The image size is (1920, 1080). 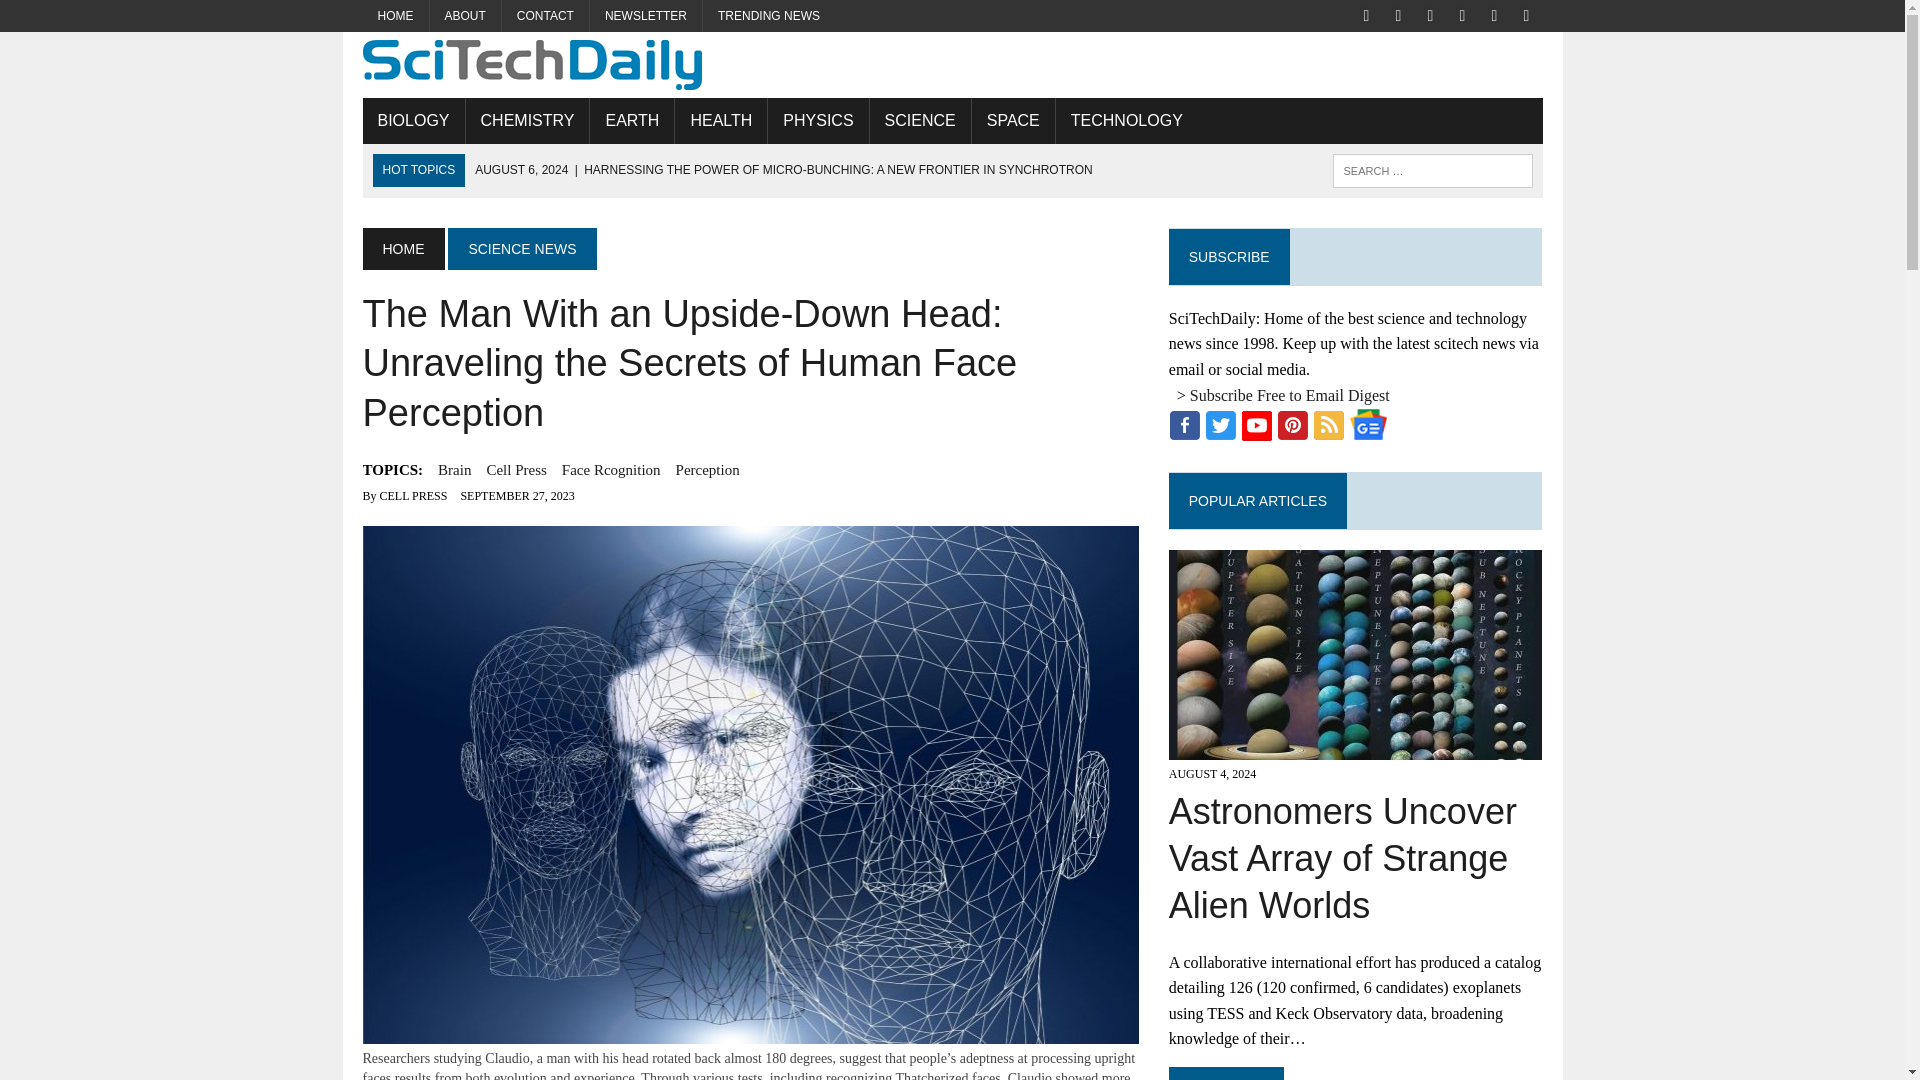 I want to click on SCIENCE, so click(x=920, y=120).